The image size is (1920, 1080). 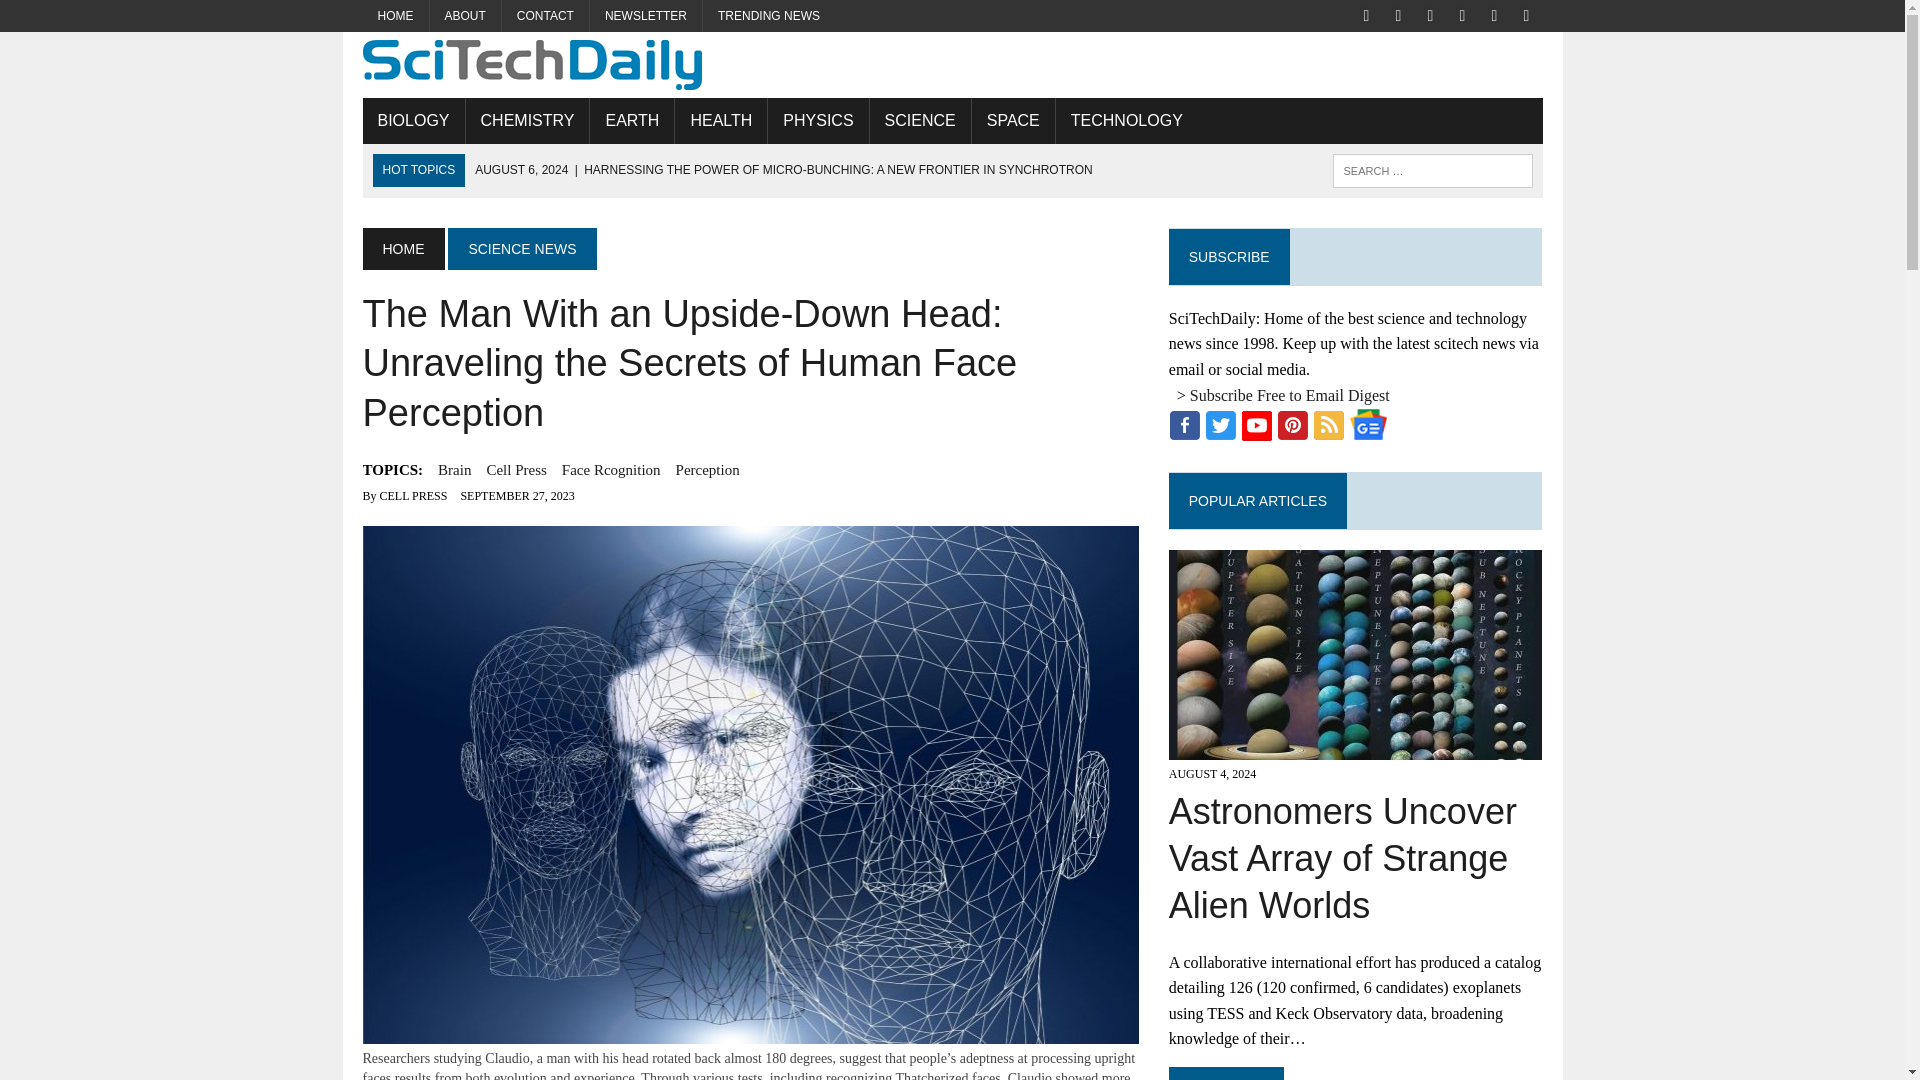 I want to click on SCIENCE, so click(x=920, y=120).